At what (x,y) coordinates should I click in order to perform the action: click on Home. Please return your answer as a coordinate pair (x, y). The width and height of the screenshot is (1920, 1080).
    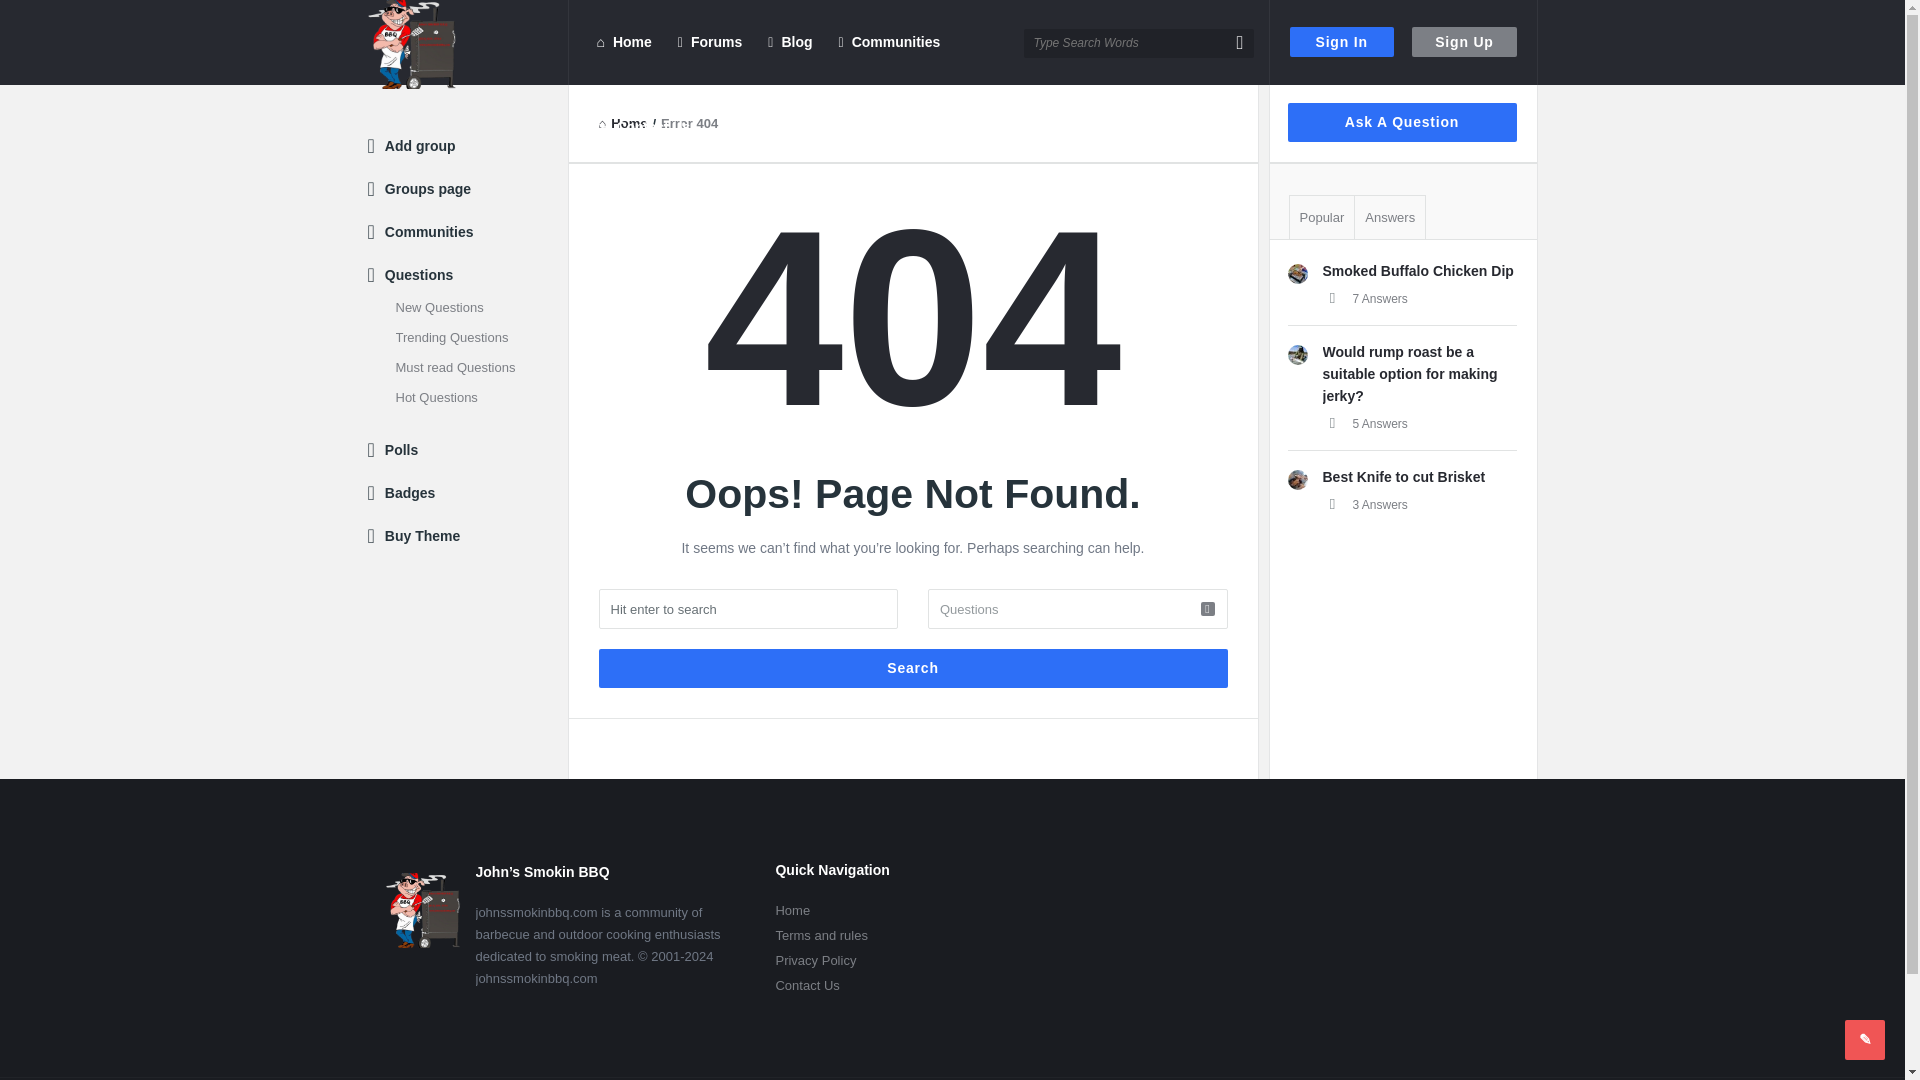
    Looking at the image, I should click on (622, 42).